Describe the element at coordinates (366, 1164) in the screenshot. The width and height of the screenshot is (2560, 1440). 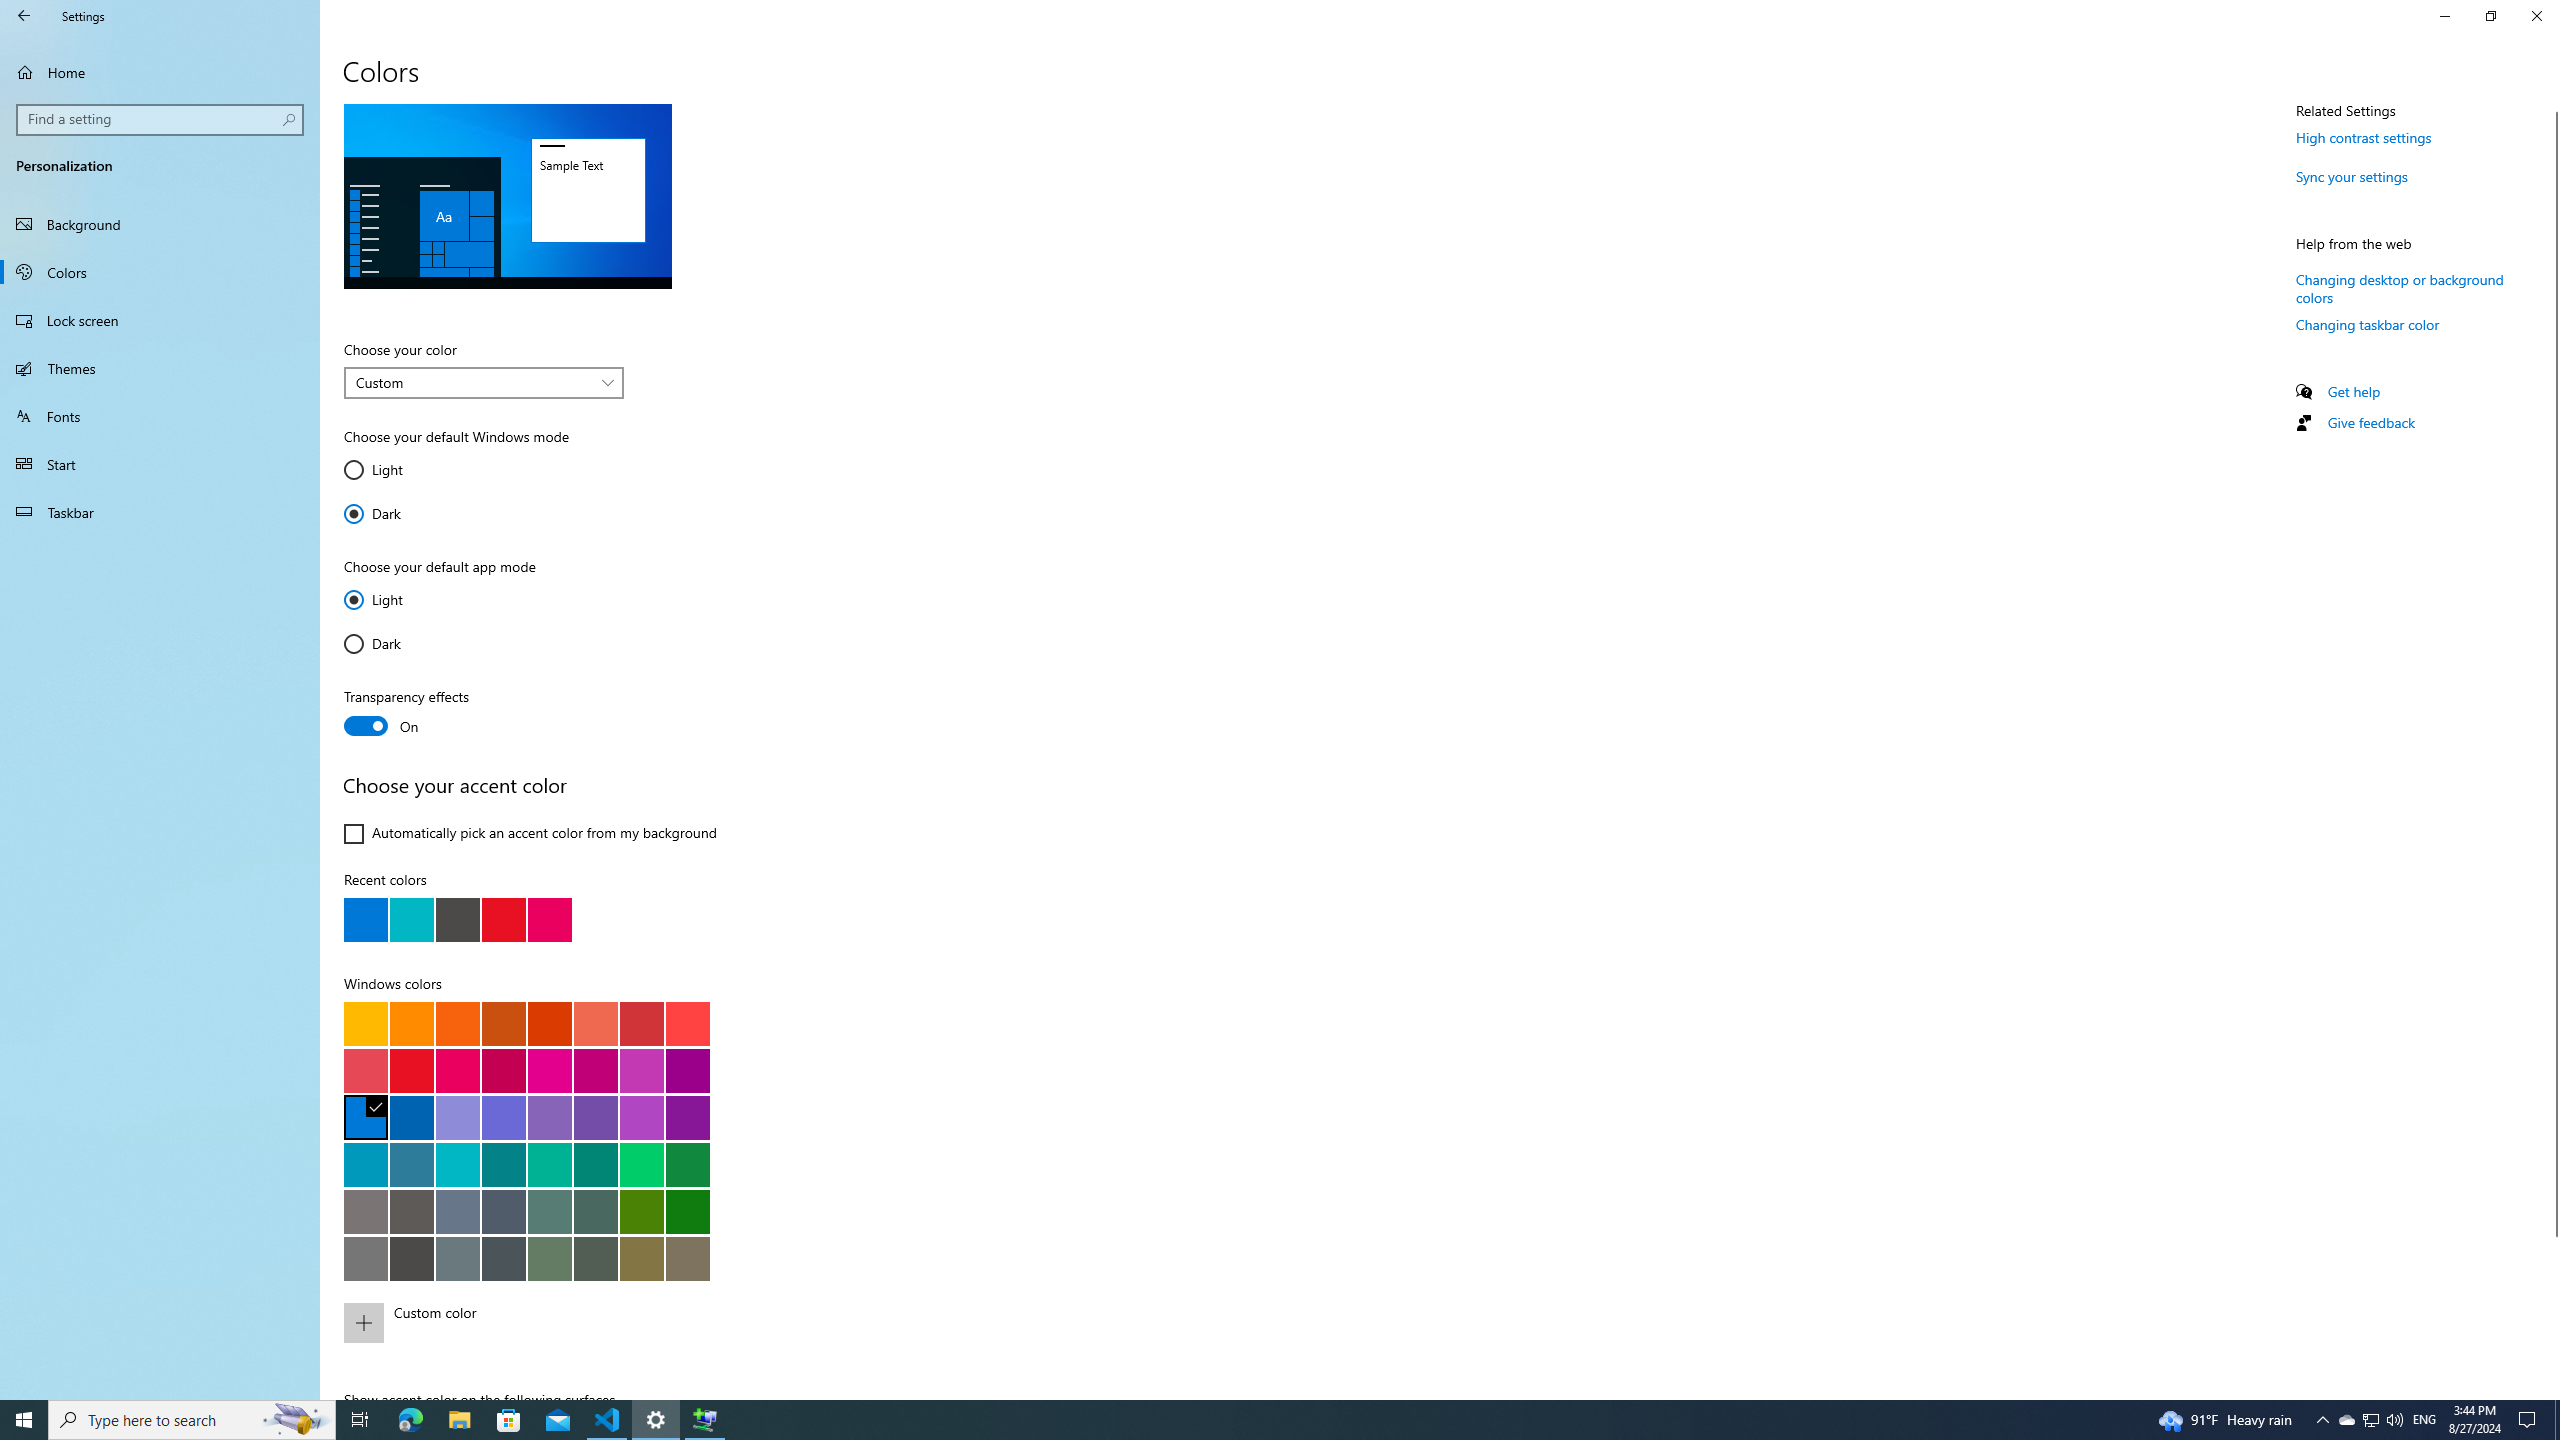
I see `Cool blue bright` at that location.